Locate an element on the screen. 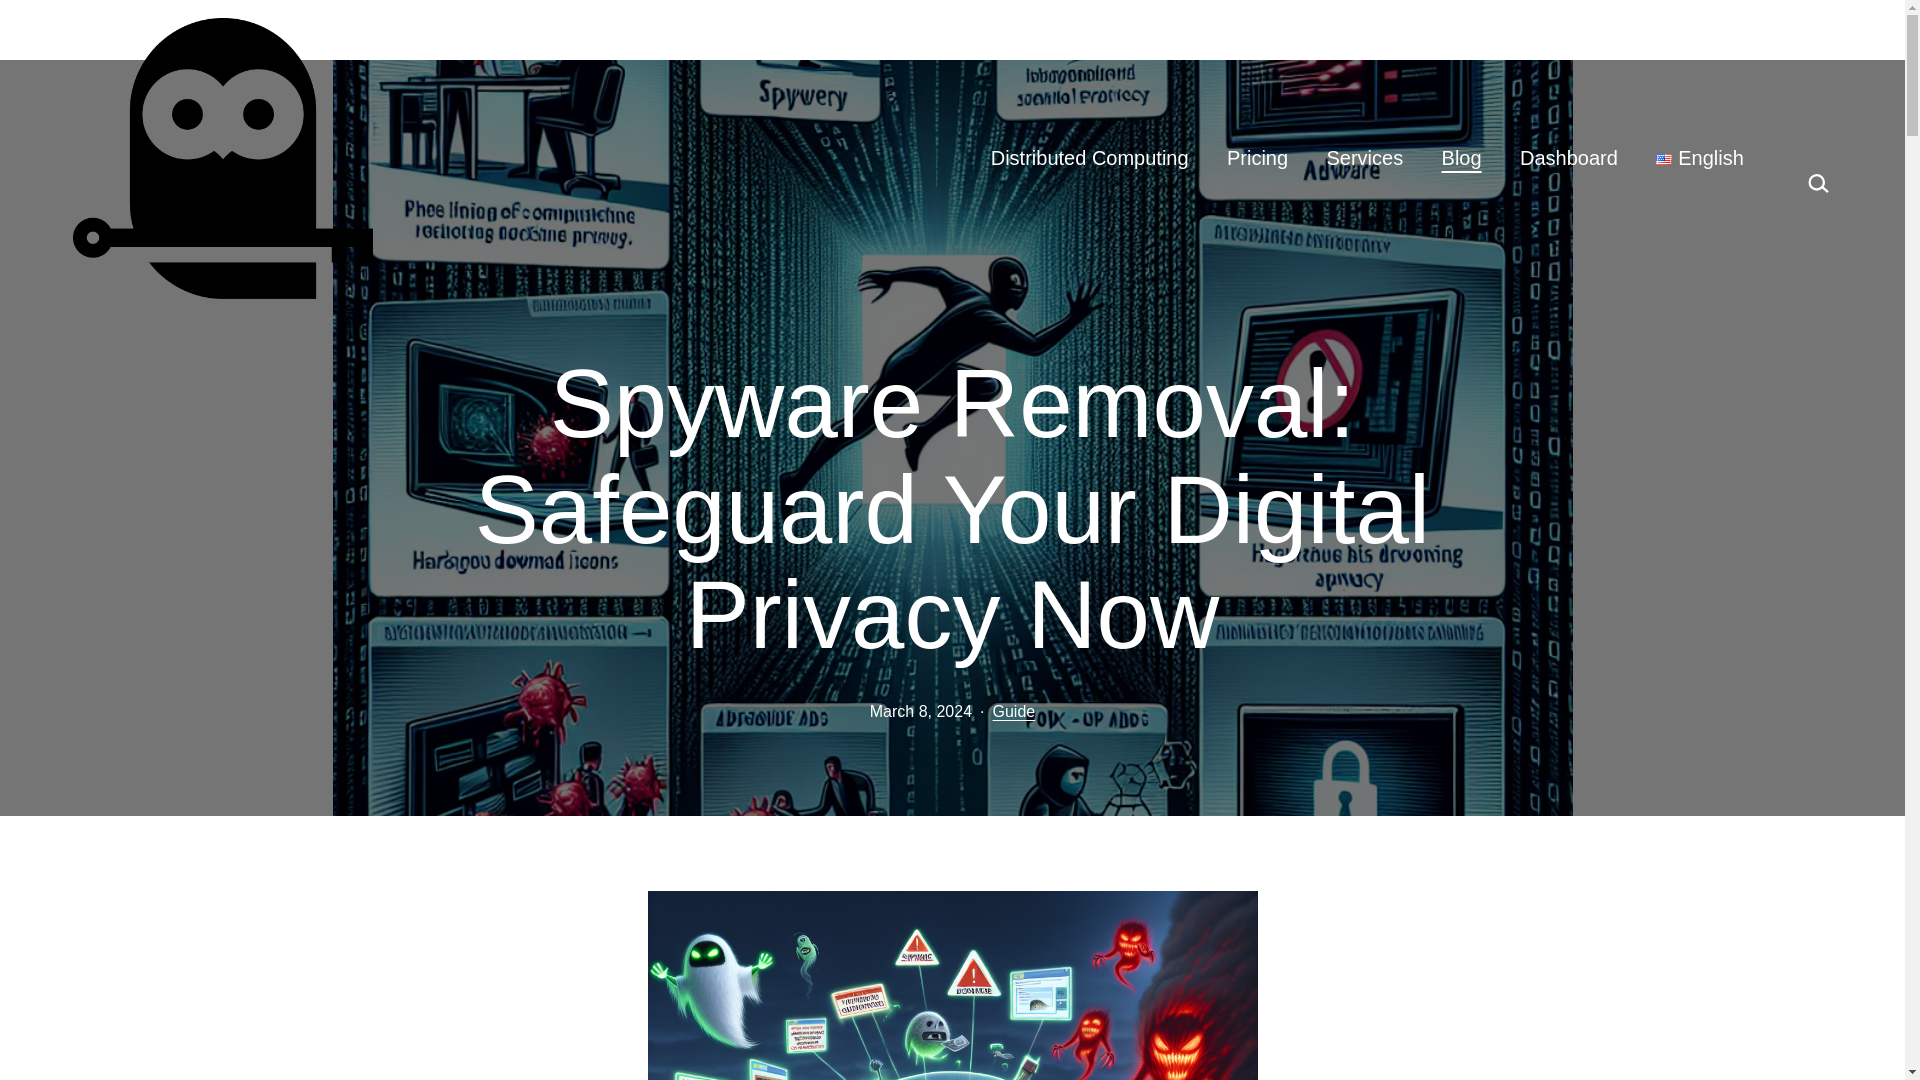 This screenshot has height=1080, width=1920. Services is located at coordinates (1364, 158).